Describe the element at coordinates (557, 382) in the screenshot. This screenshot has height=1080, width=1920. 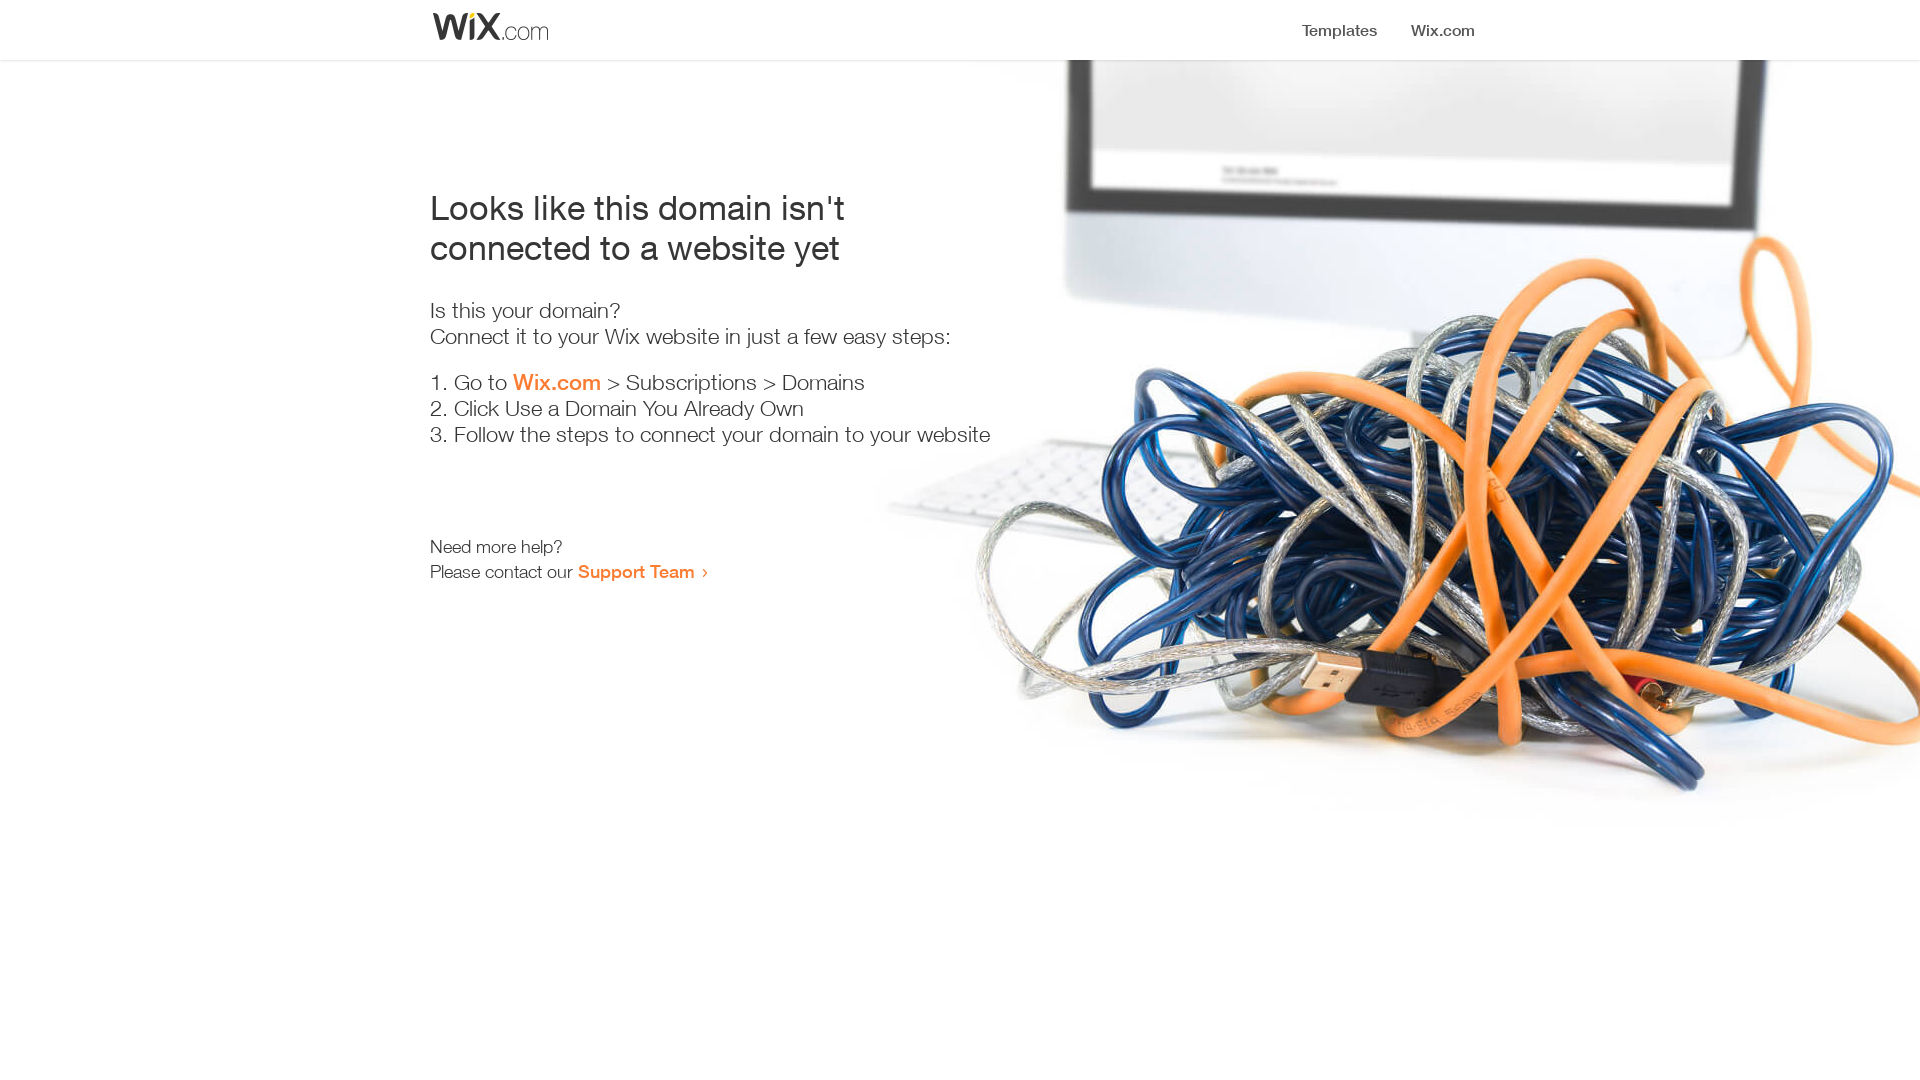
I see `Wix.com` at that location.